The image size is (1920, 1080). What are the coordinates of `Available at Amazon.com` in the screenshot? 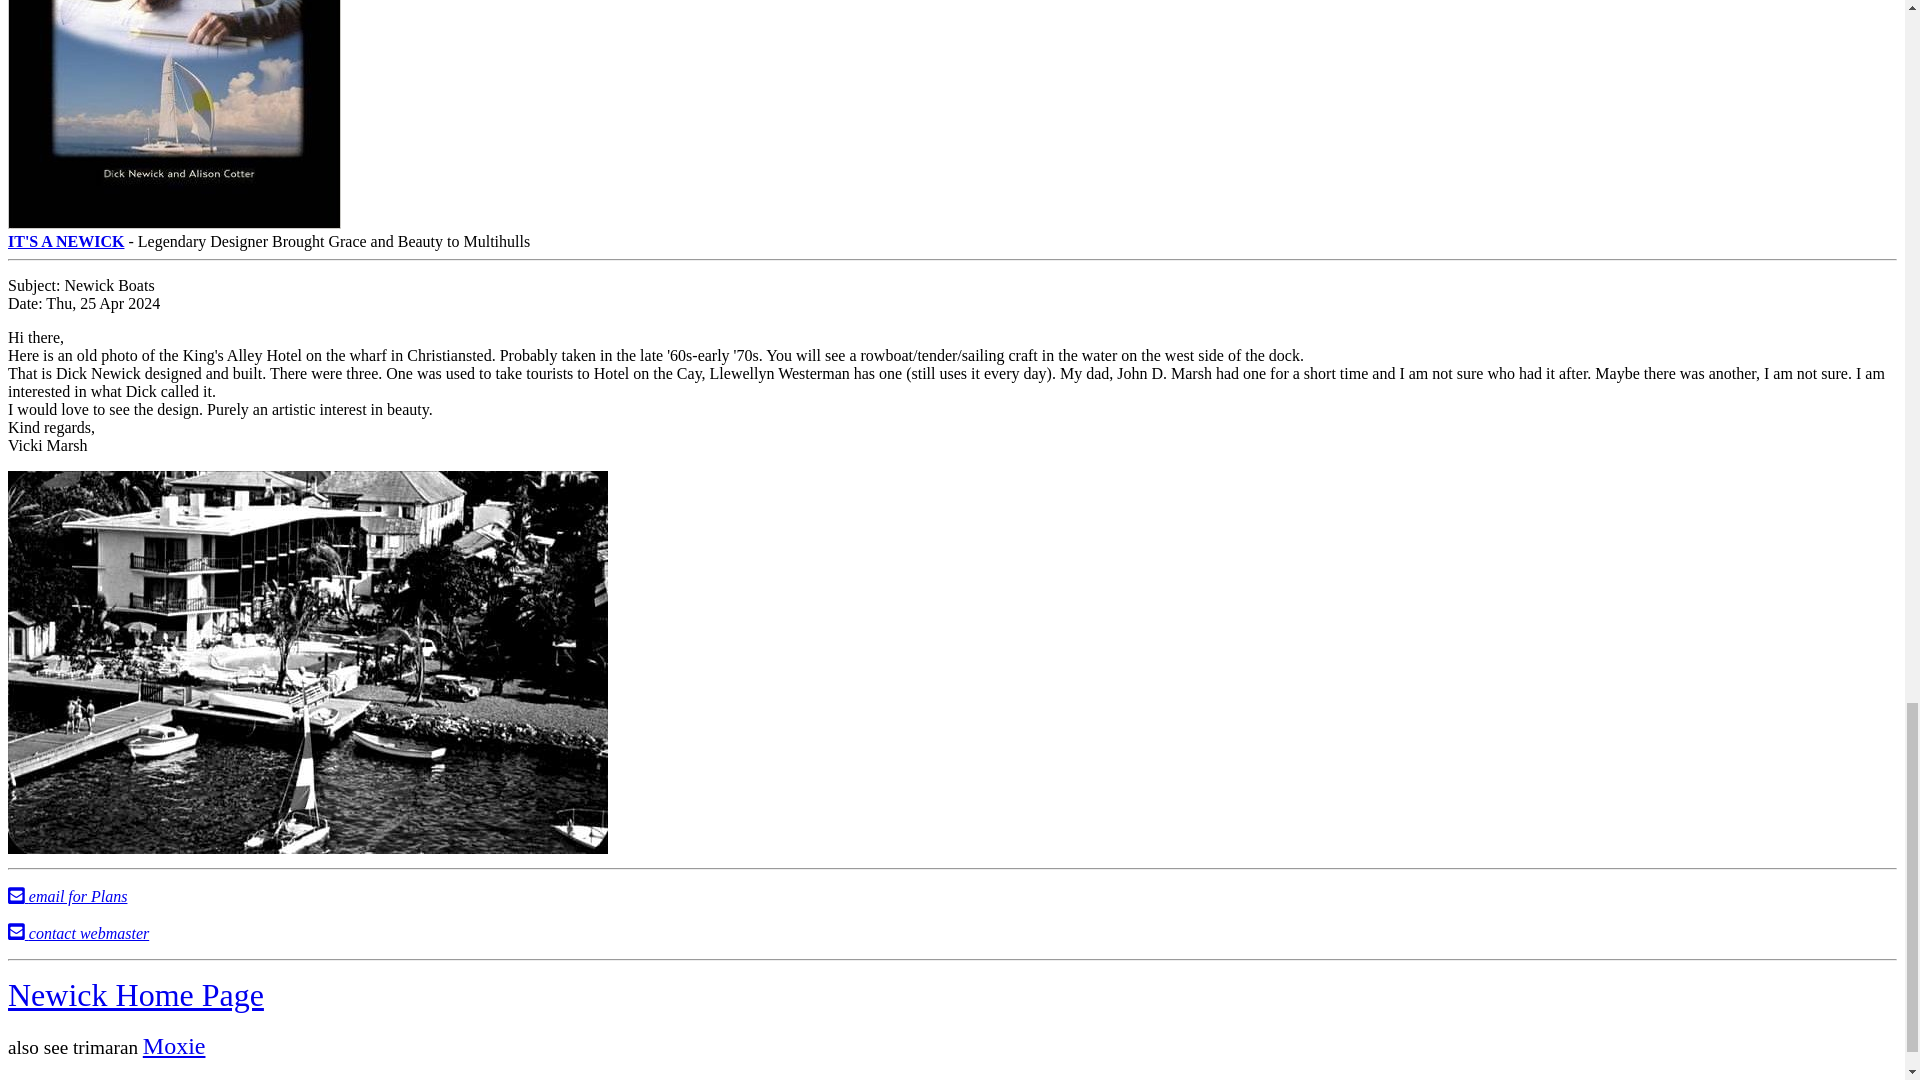 It's located at (174, 232).